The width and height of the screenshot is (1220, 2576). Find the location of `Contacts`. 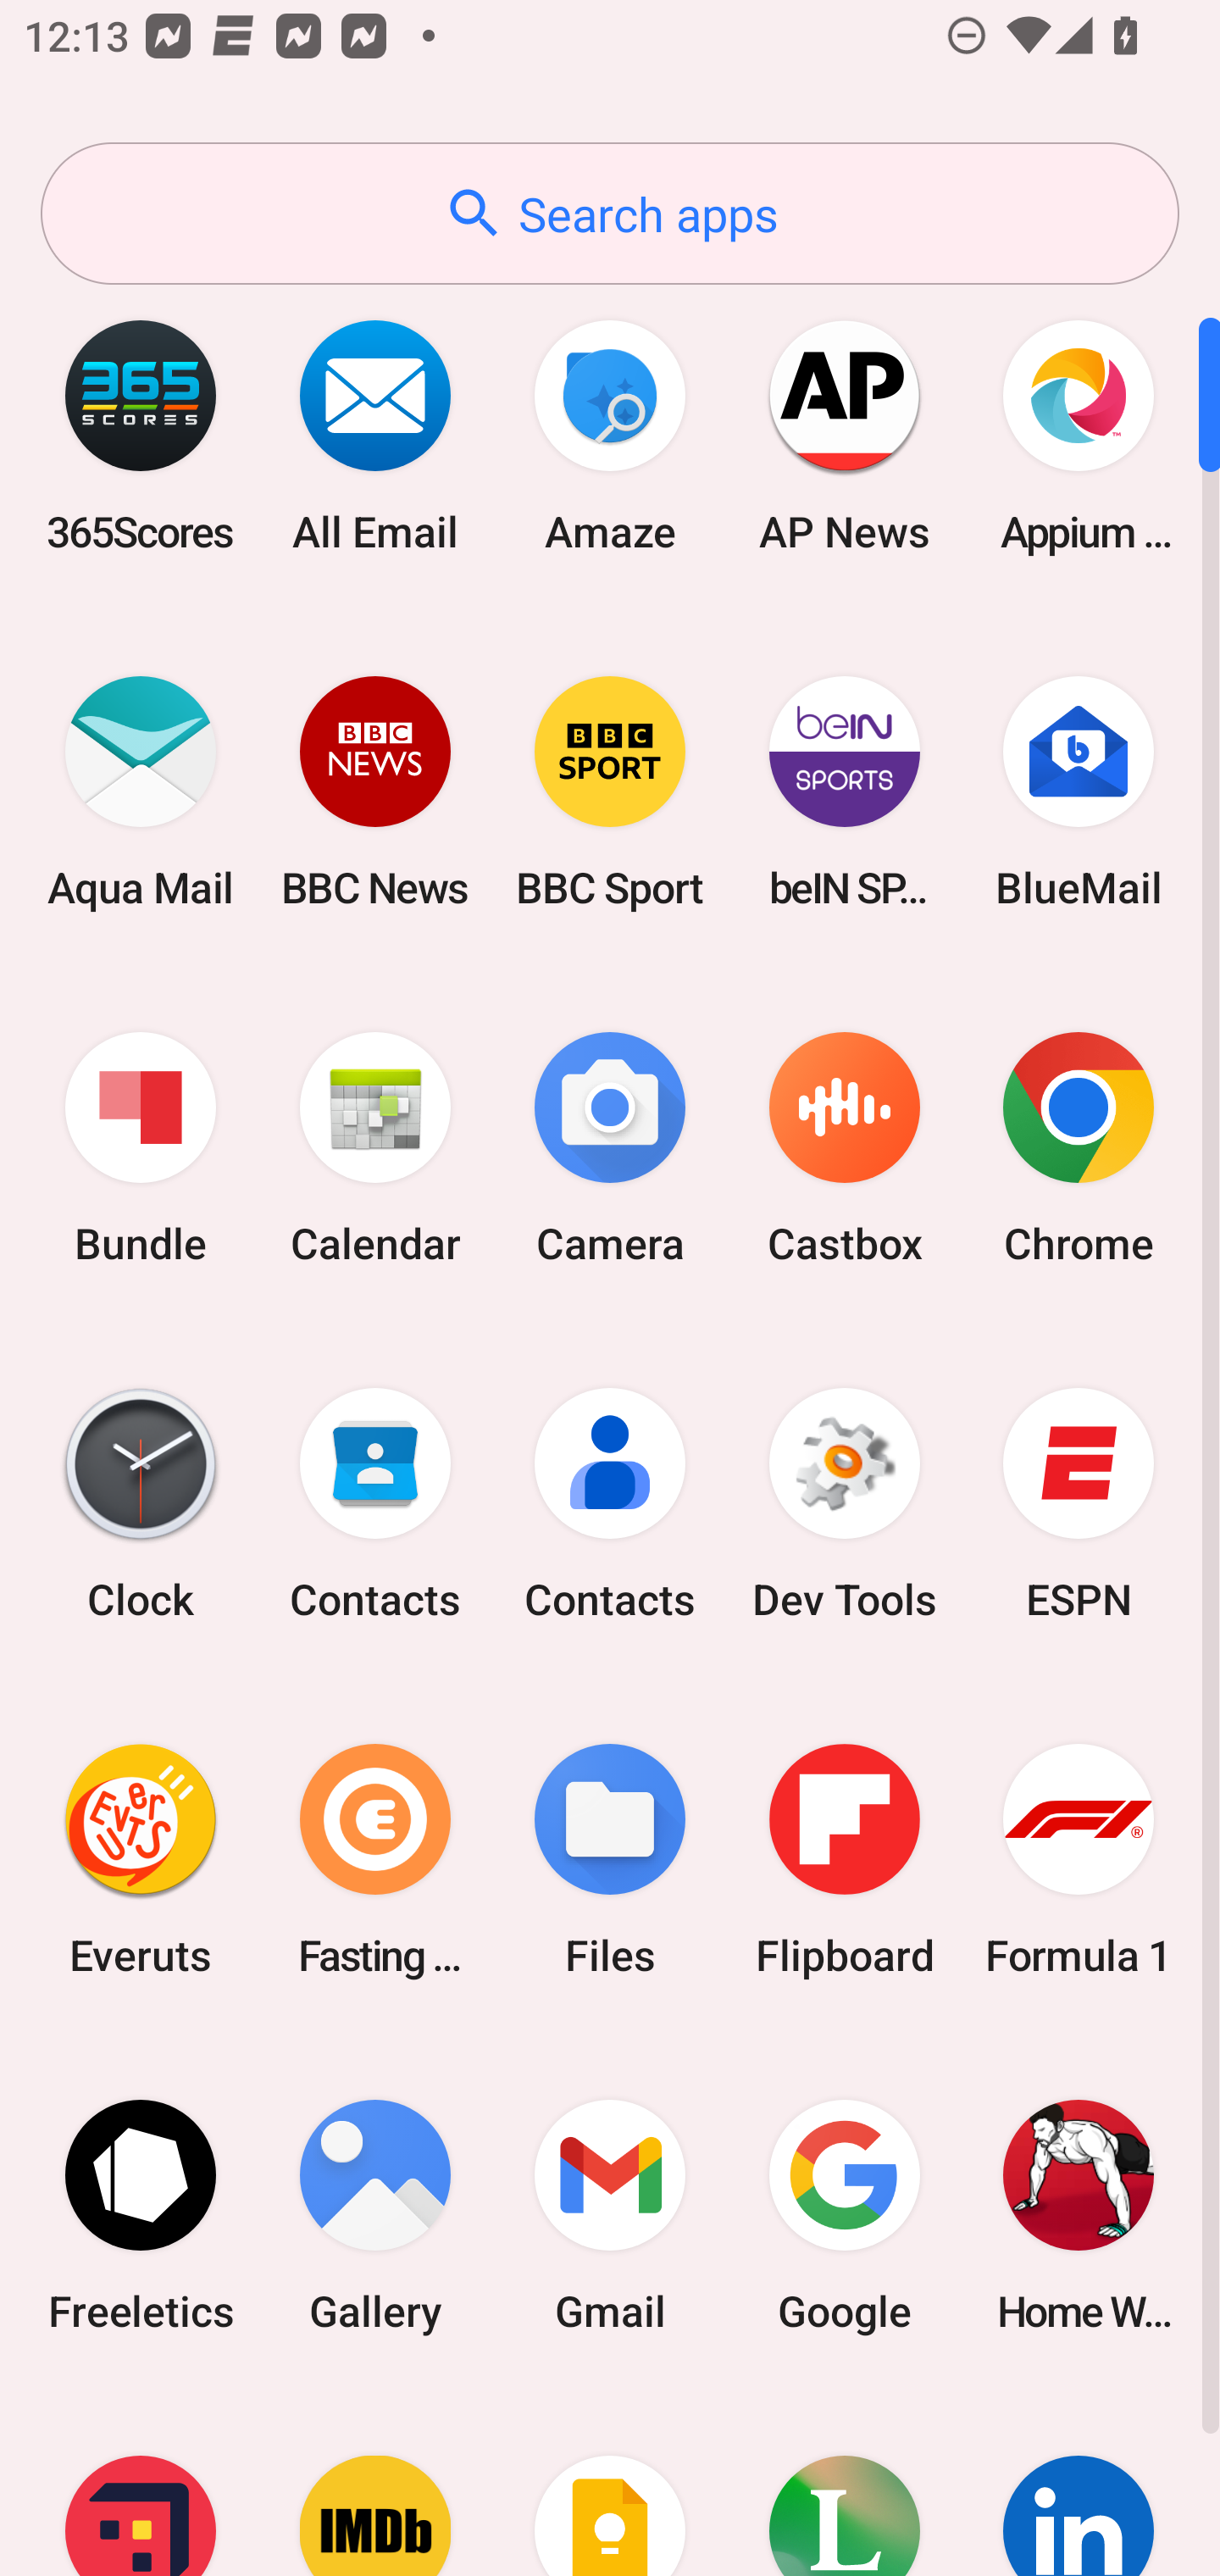

Contacts is located at coordinates (375, 1504).